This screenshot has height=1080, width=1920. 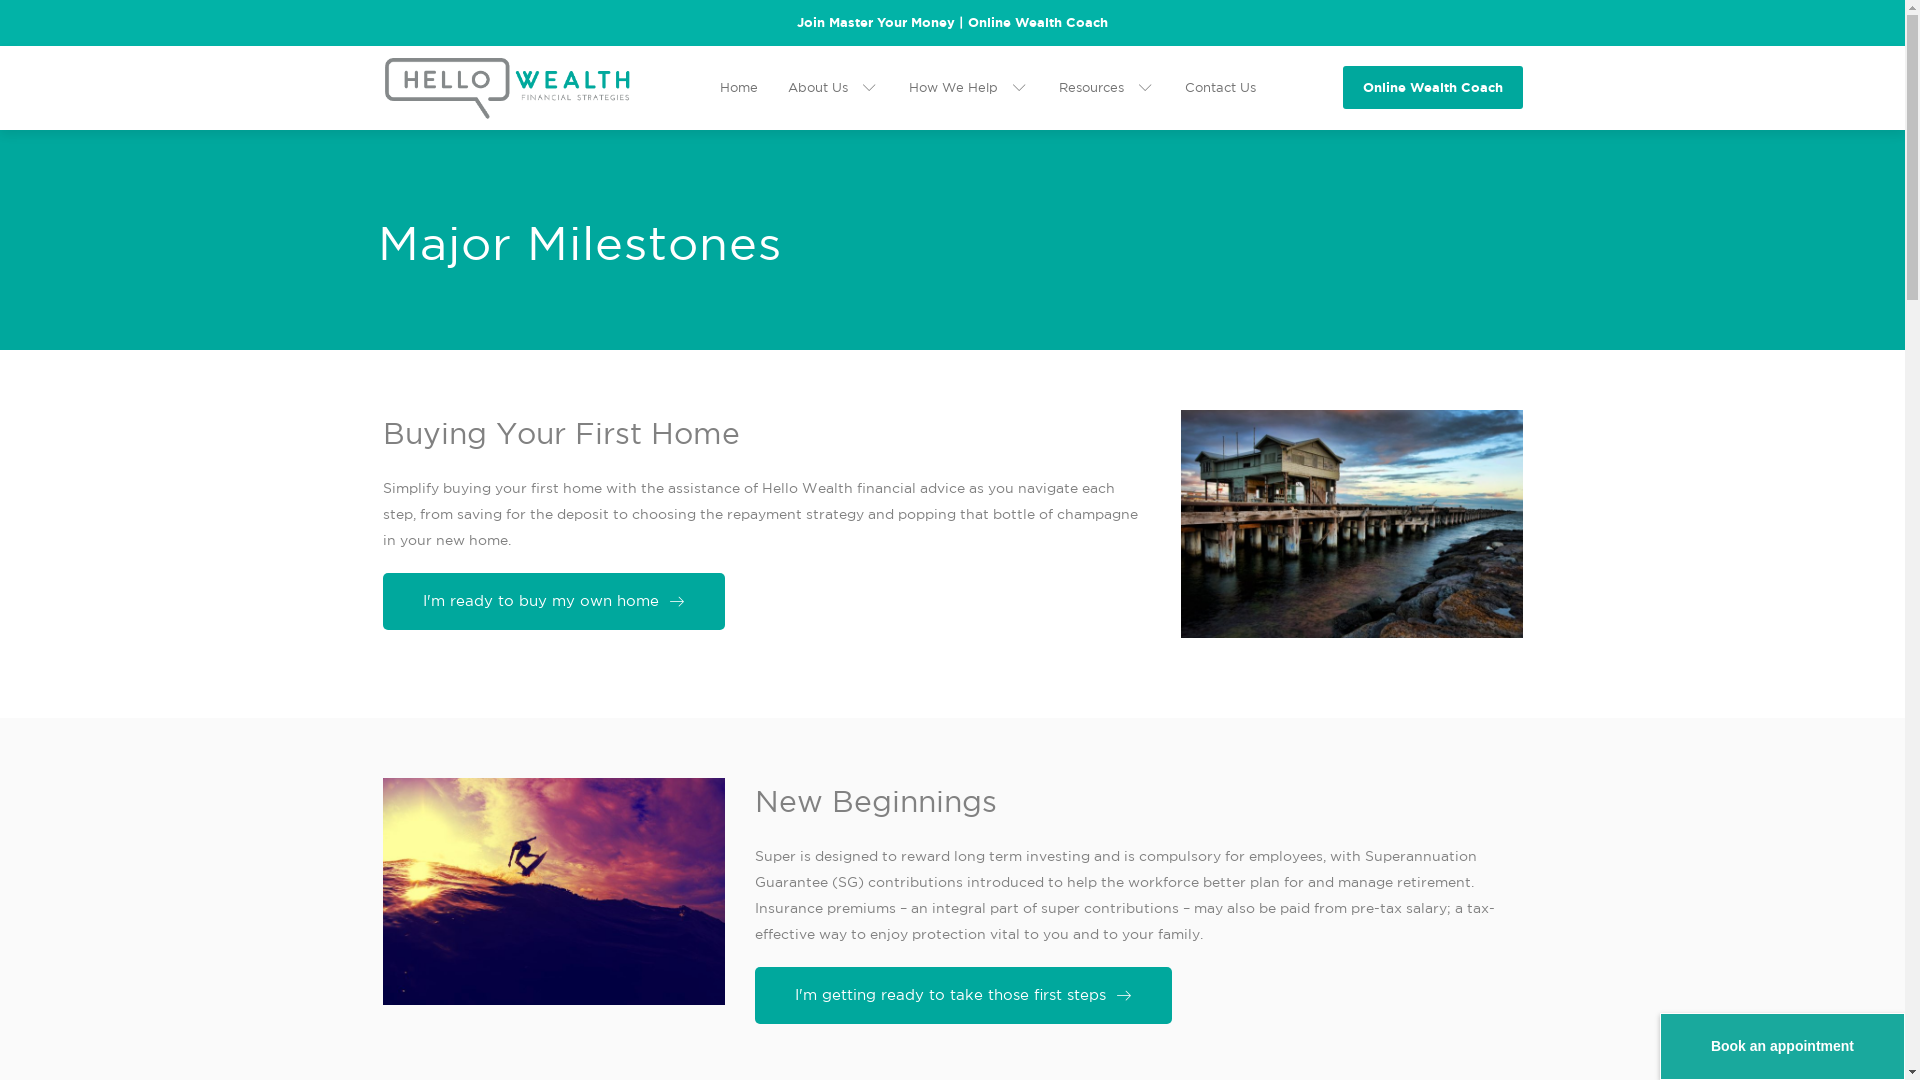 I want to click on I'm ready to buy my own home, so click(x=553, y=602).